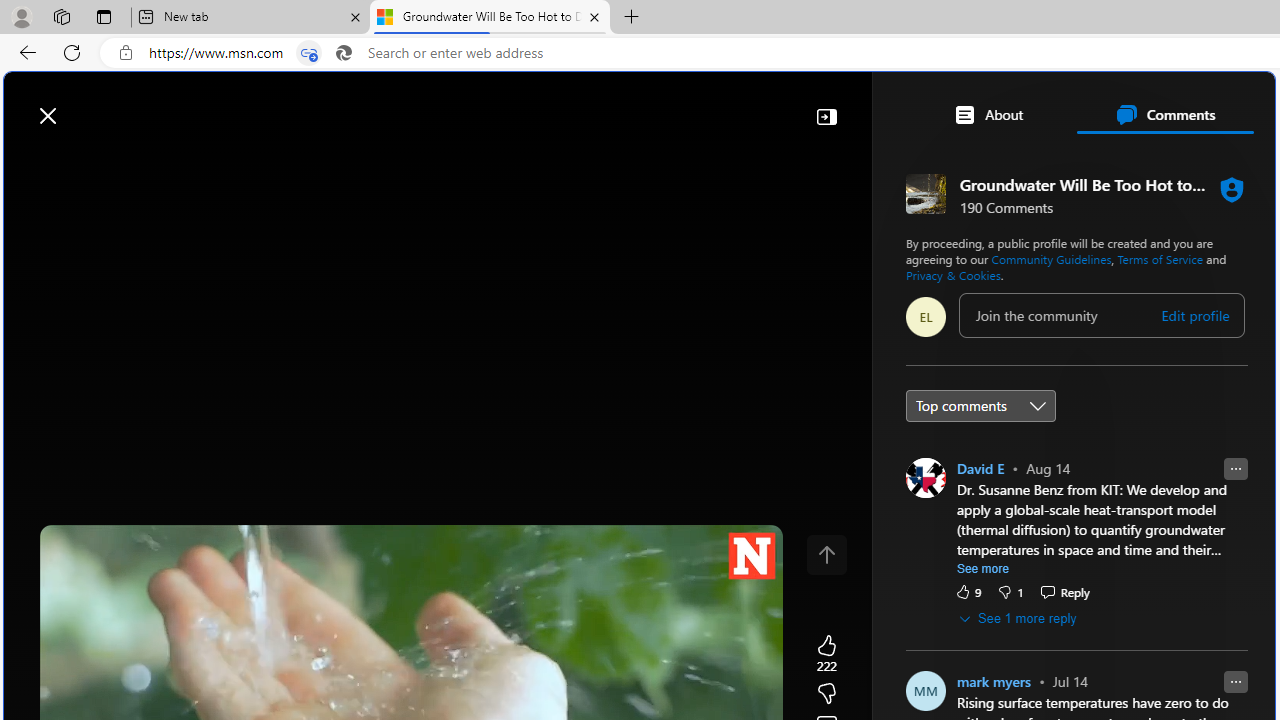 Image resolution: width=1280 pixels, height=720 pixels. Describe the element at coordinates (644, 106) in the screenshot. I see `Enter your search term` at that location.